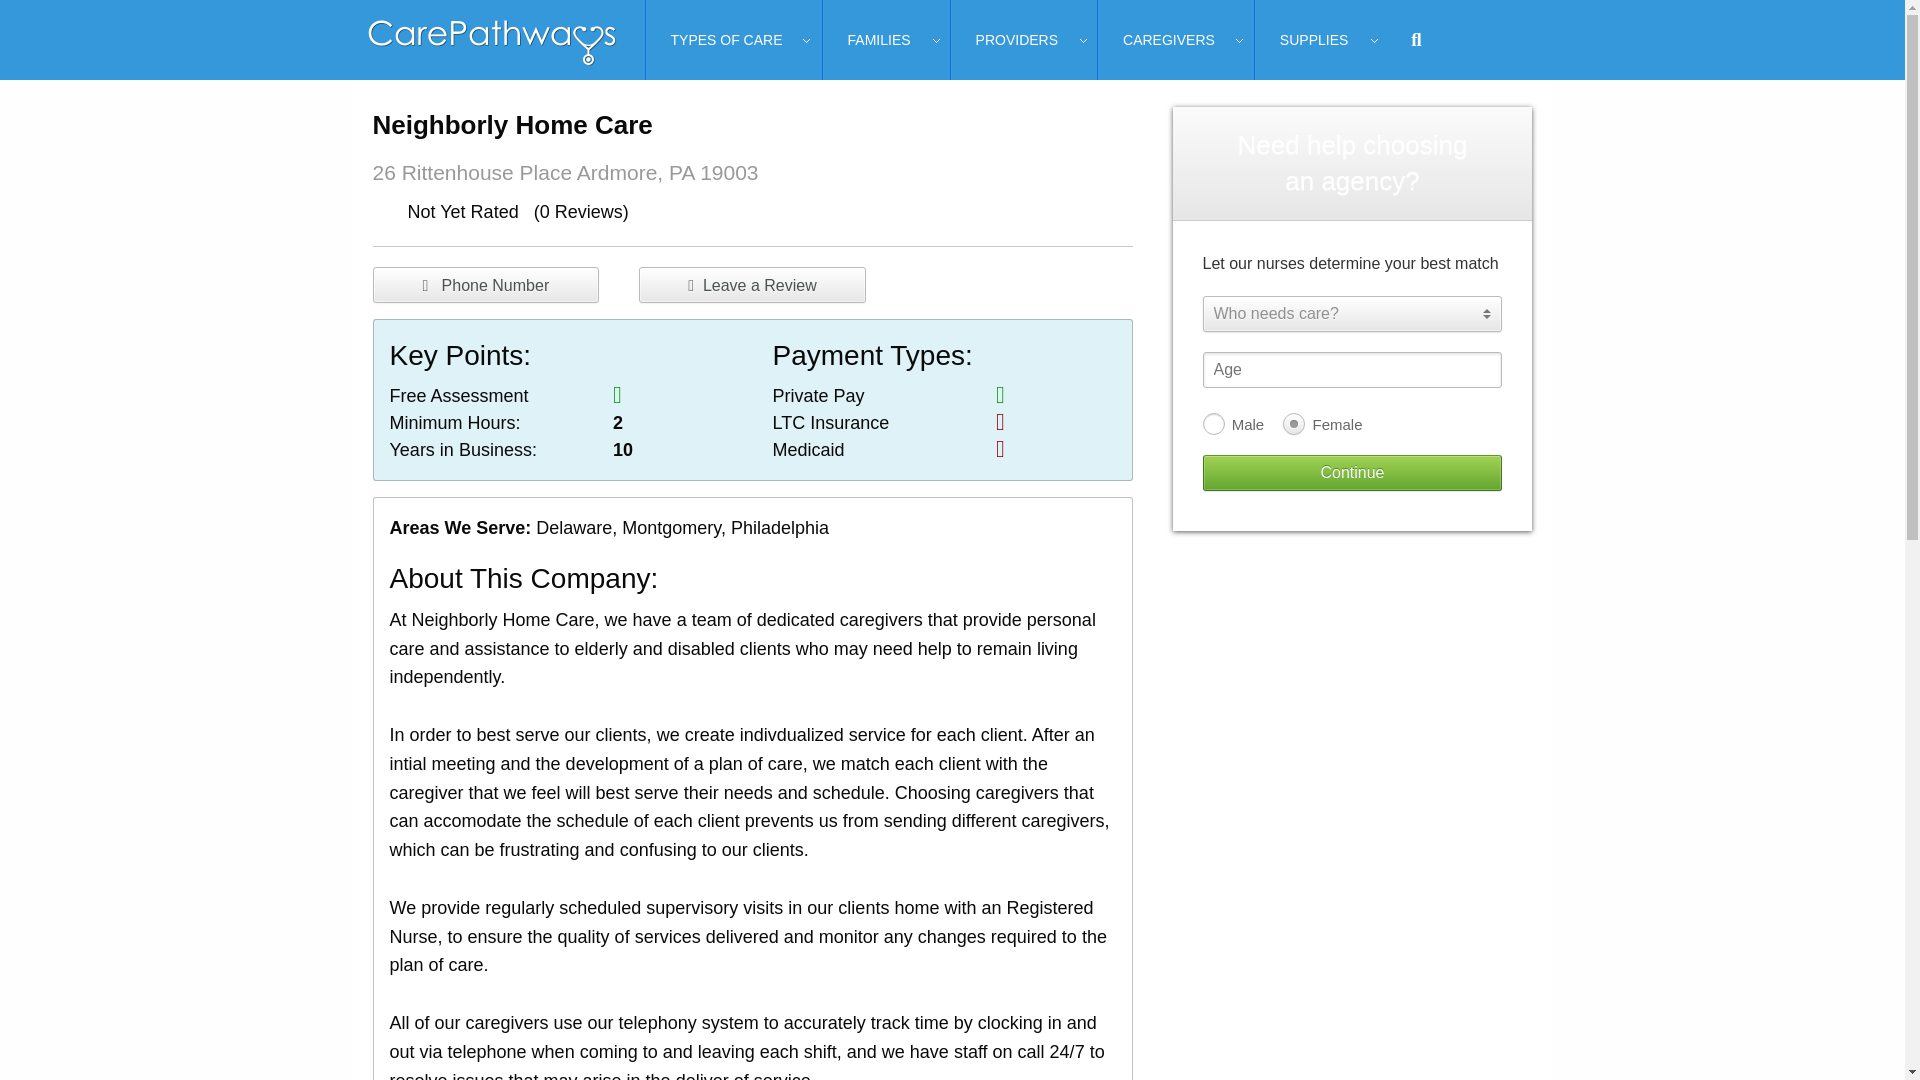  I want to click on PROVIDERS, so click(1017, 40).